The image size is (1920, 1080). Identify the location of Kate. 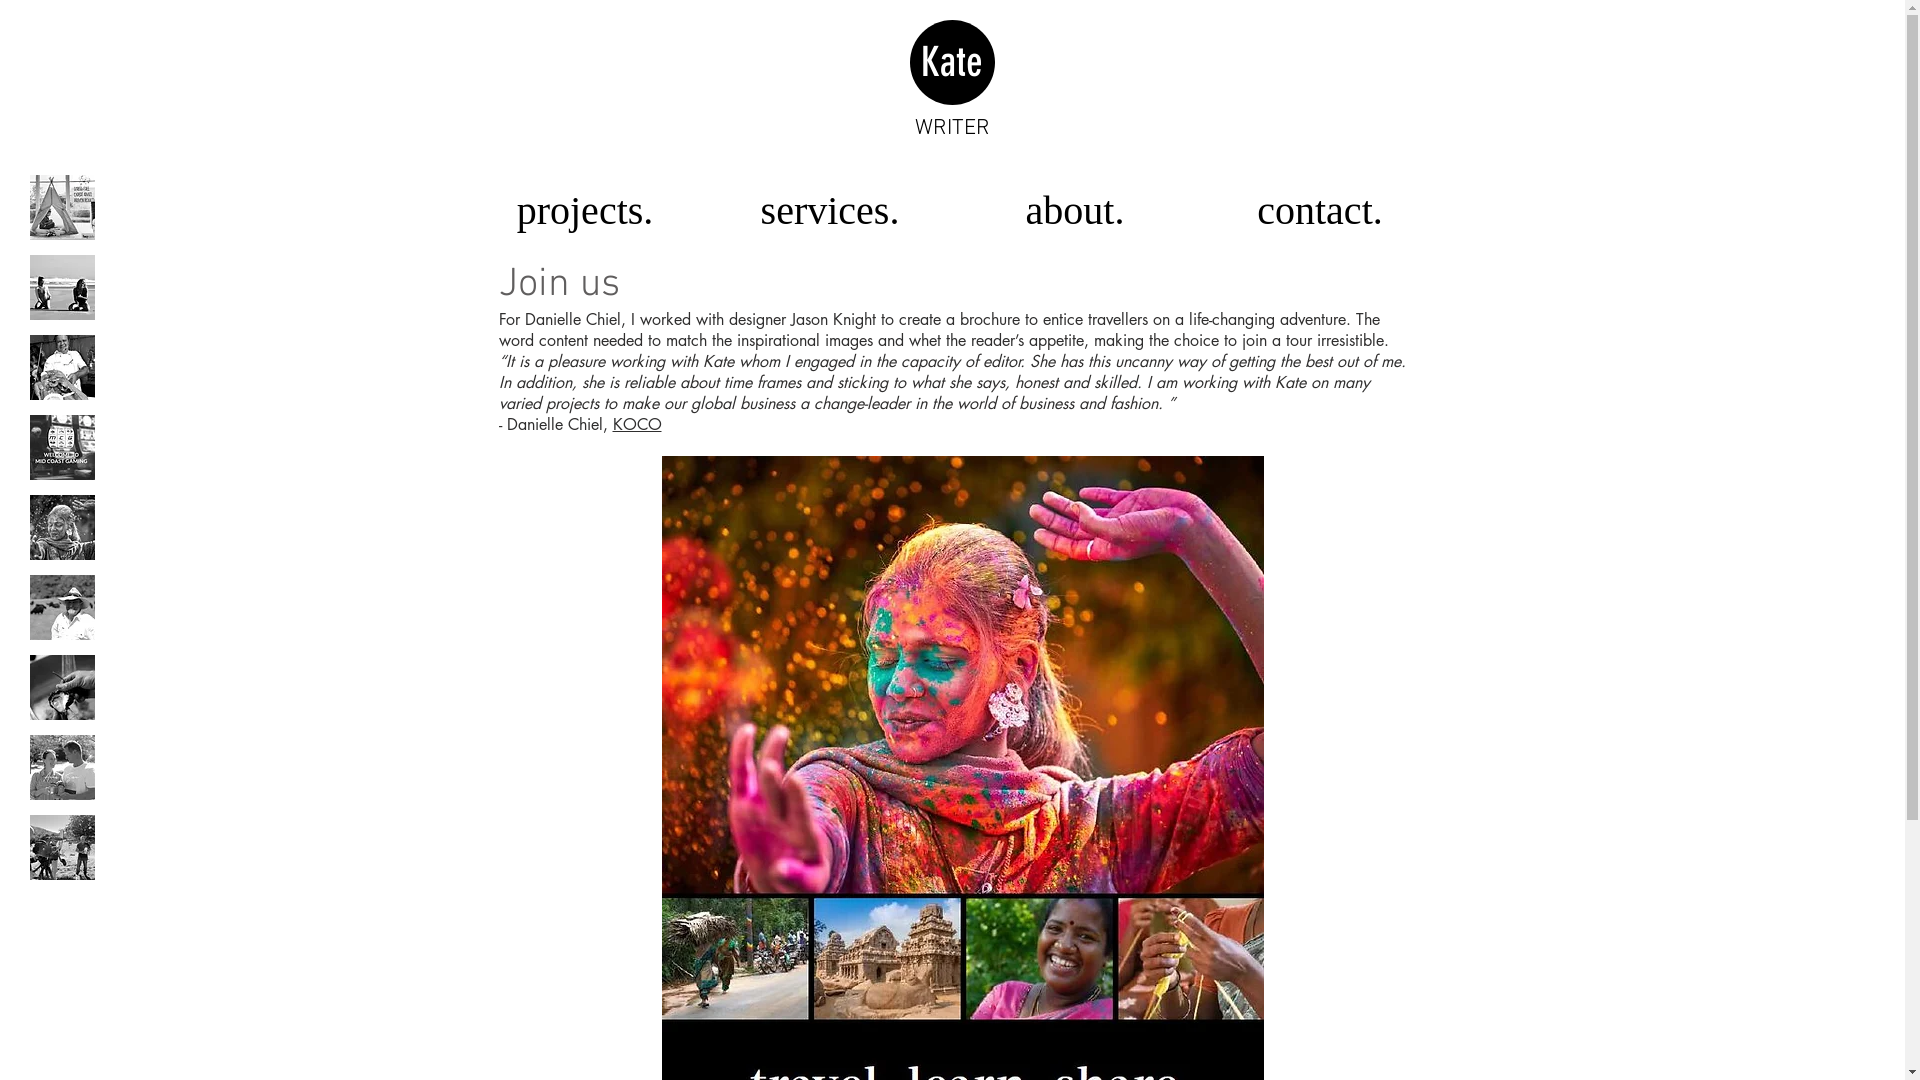
(952, 62).